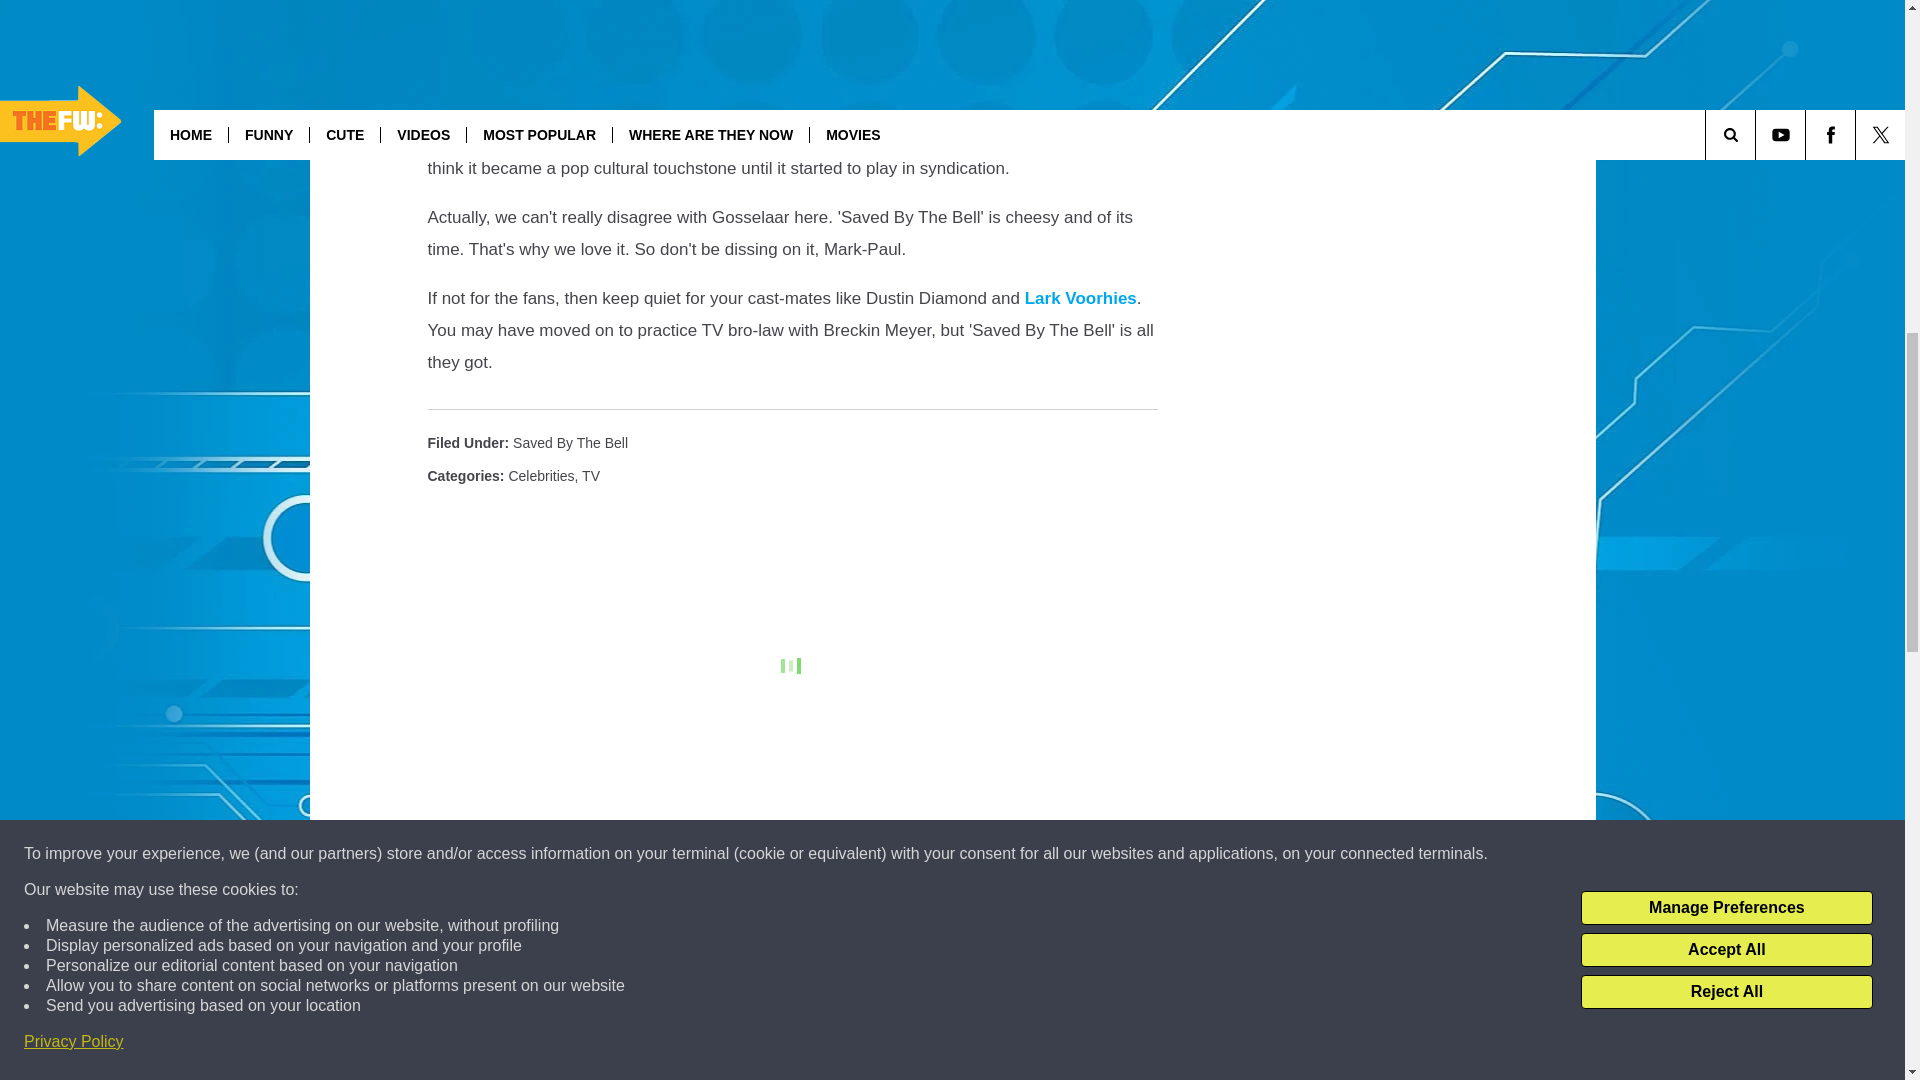  Describe the element at coordinates (541, 475) in the screenshot. I see `Celebrities` at that location.